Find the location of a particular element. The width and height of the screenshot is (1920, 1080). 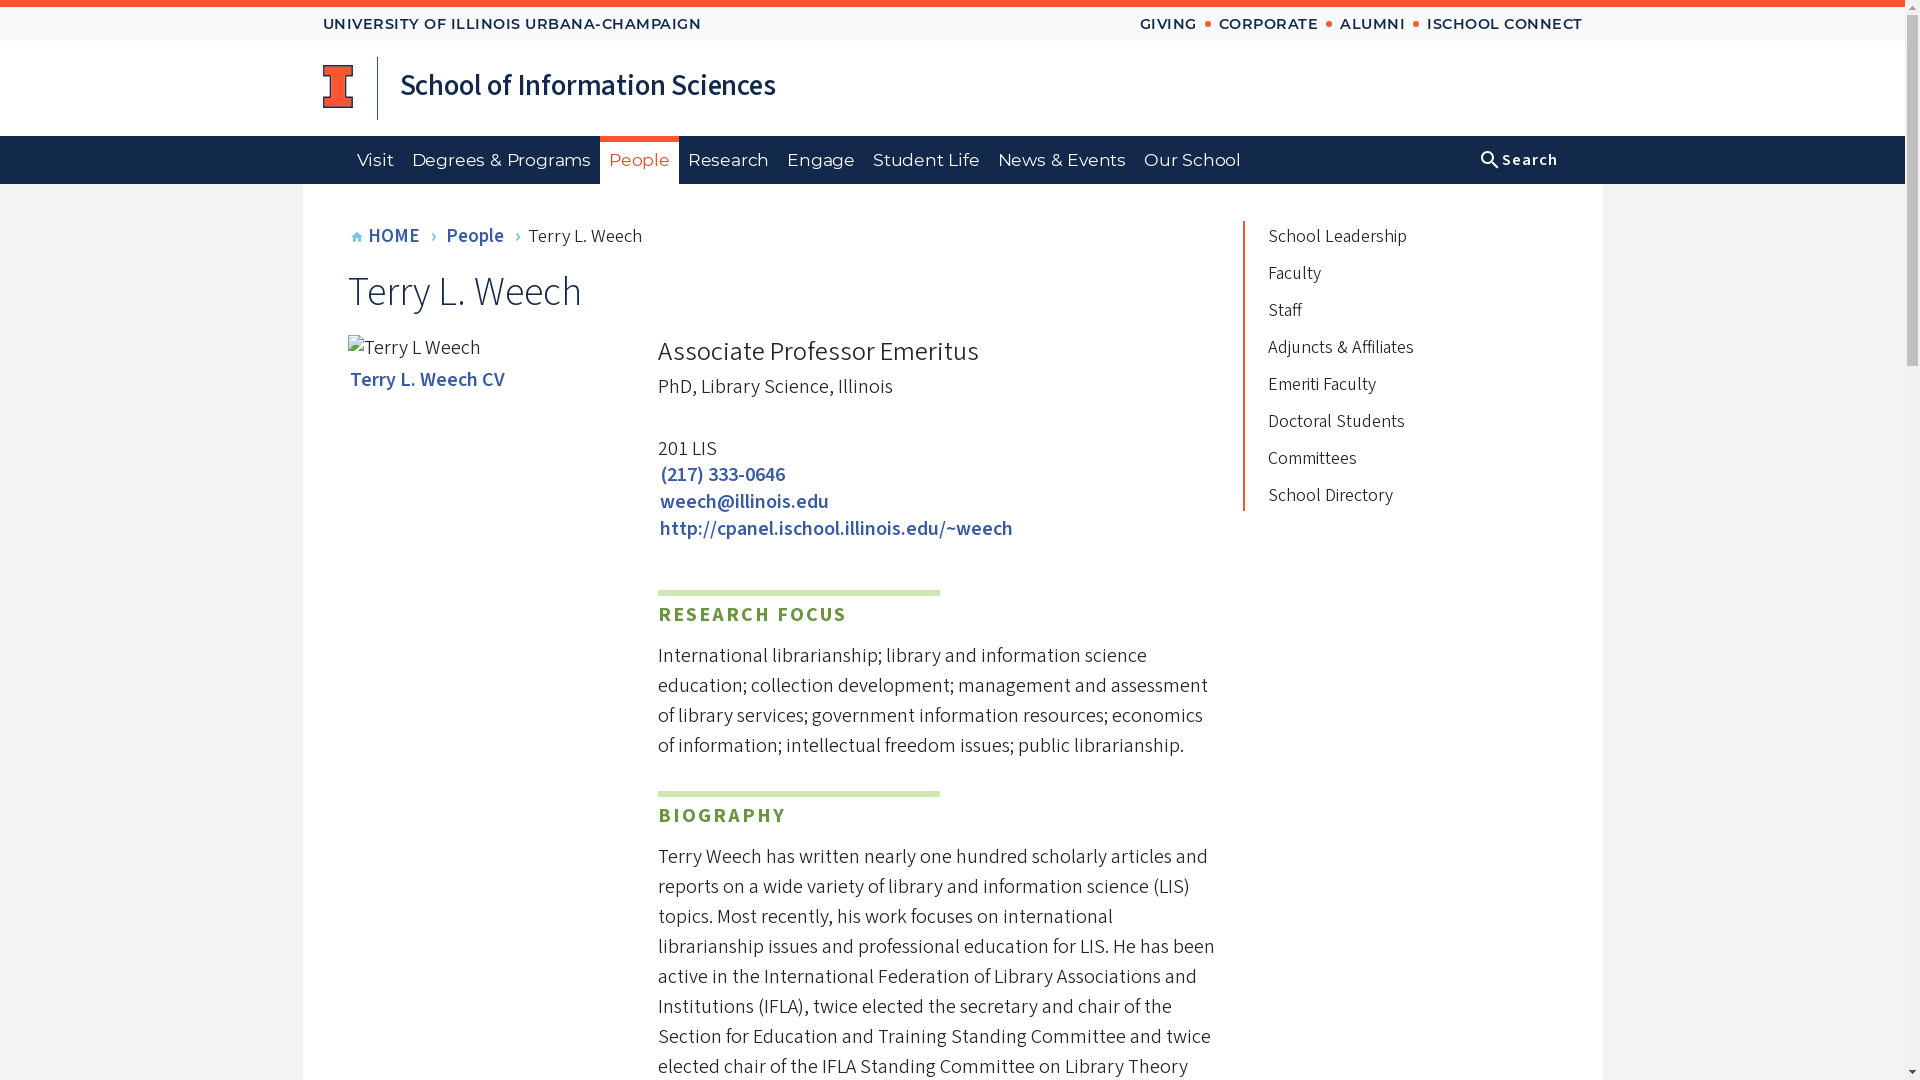

SKIP TO MAIN CONTENT is located at coordinates (1224, 15).